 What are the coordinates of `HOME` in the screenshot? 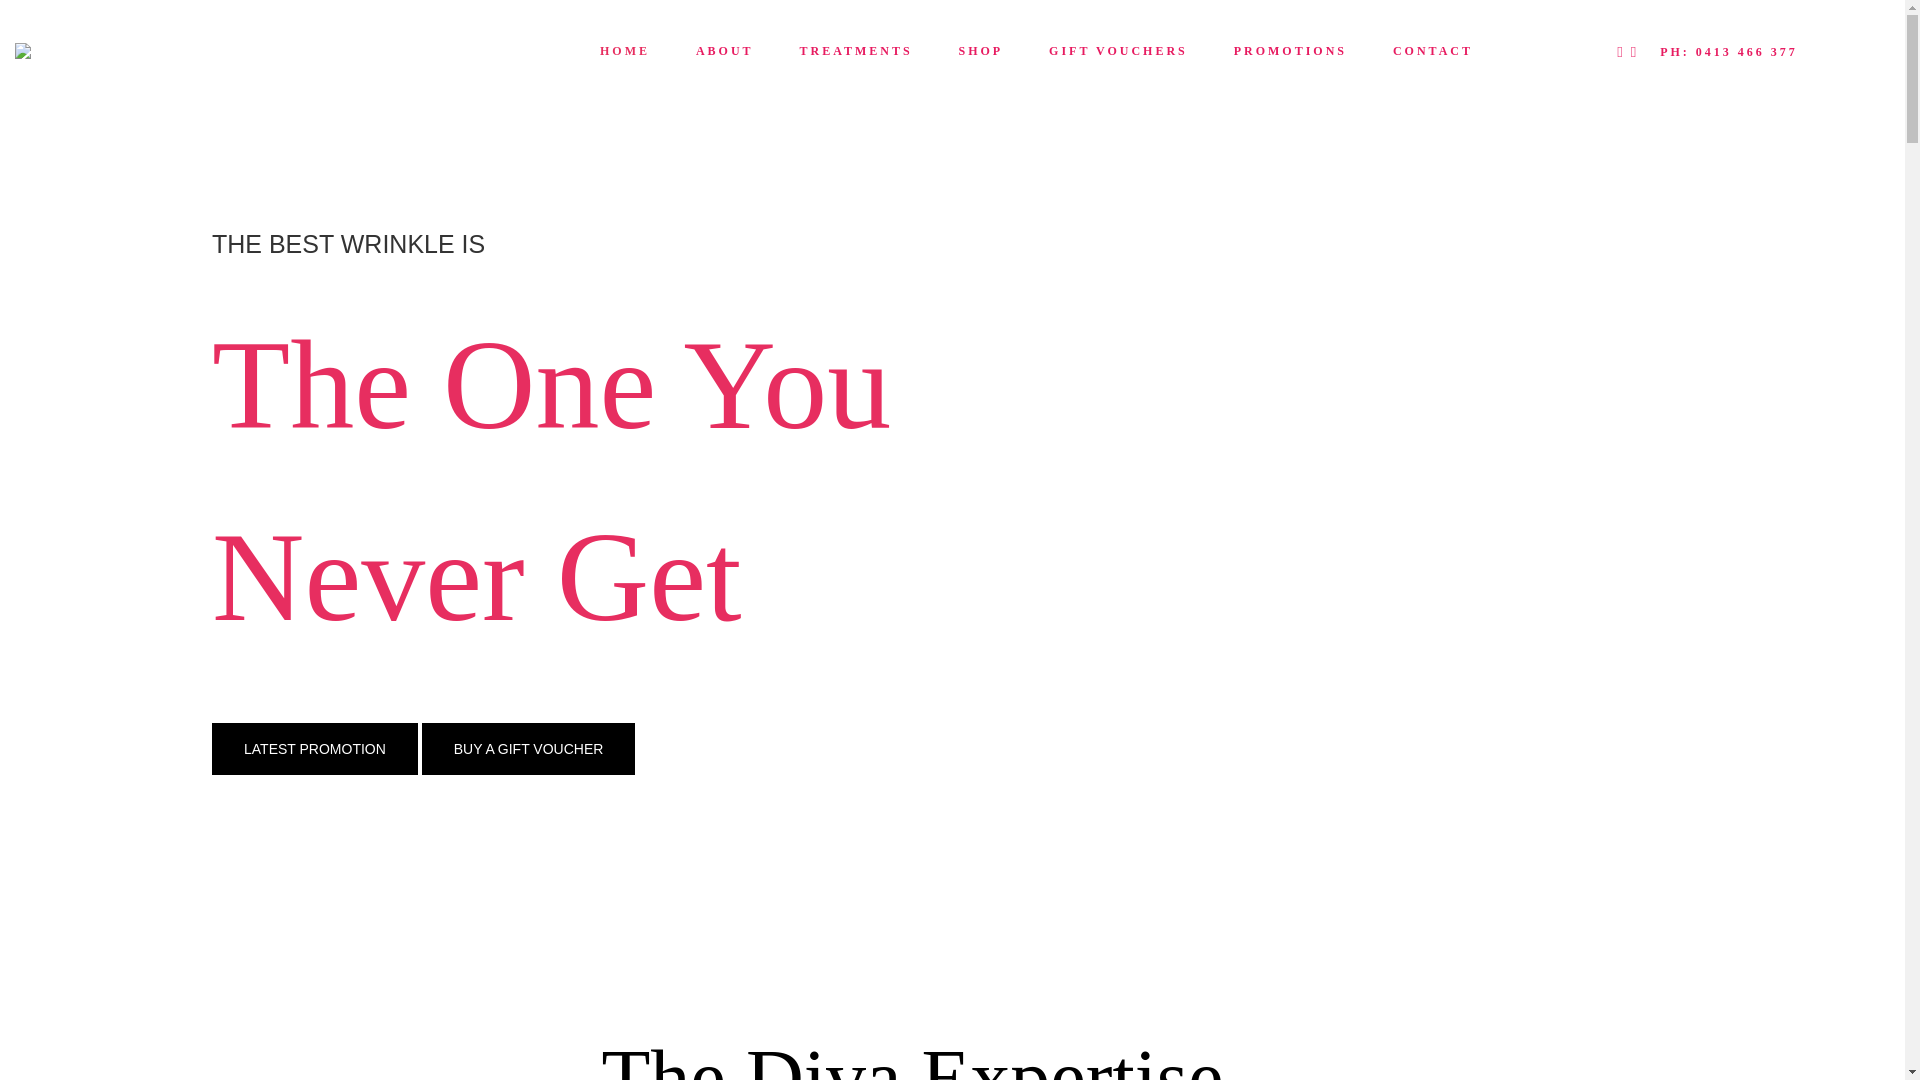 It's located at (625, 52).